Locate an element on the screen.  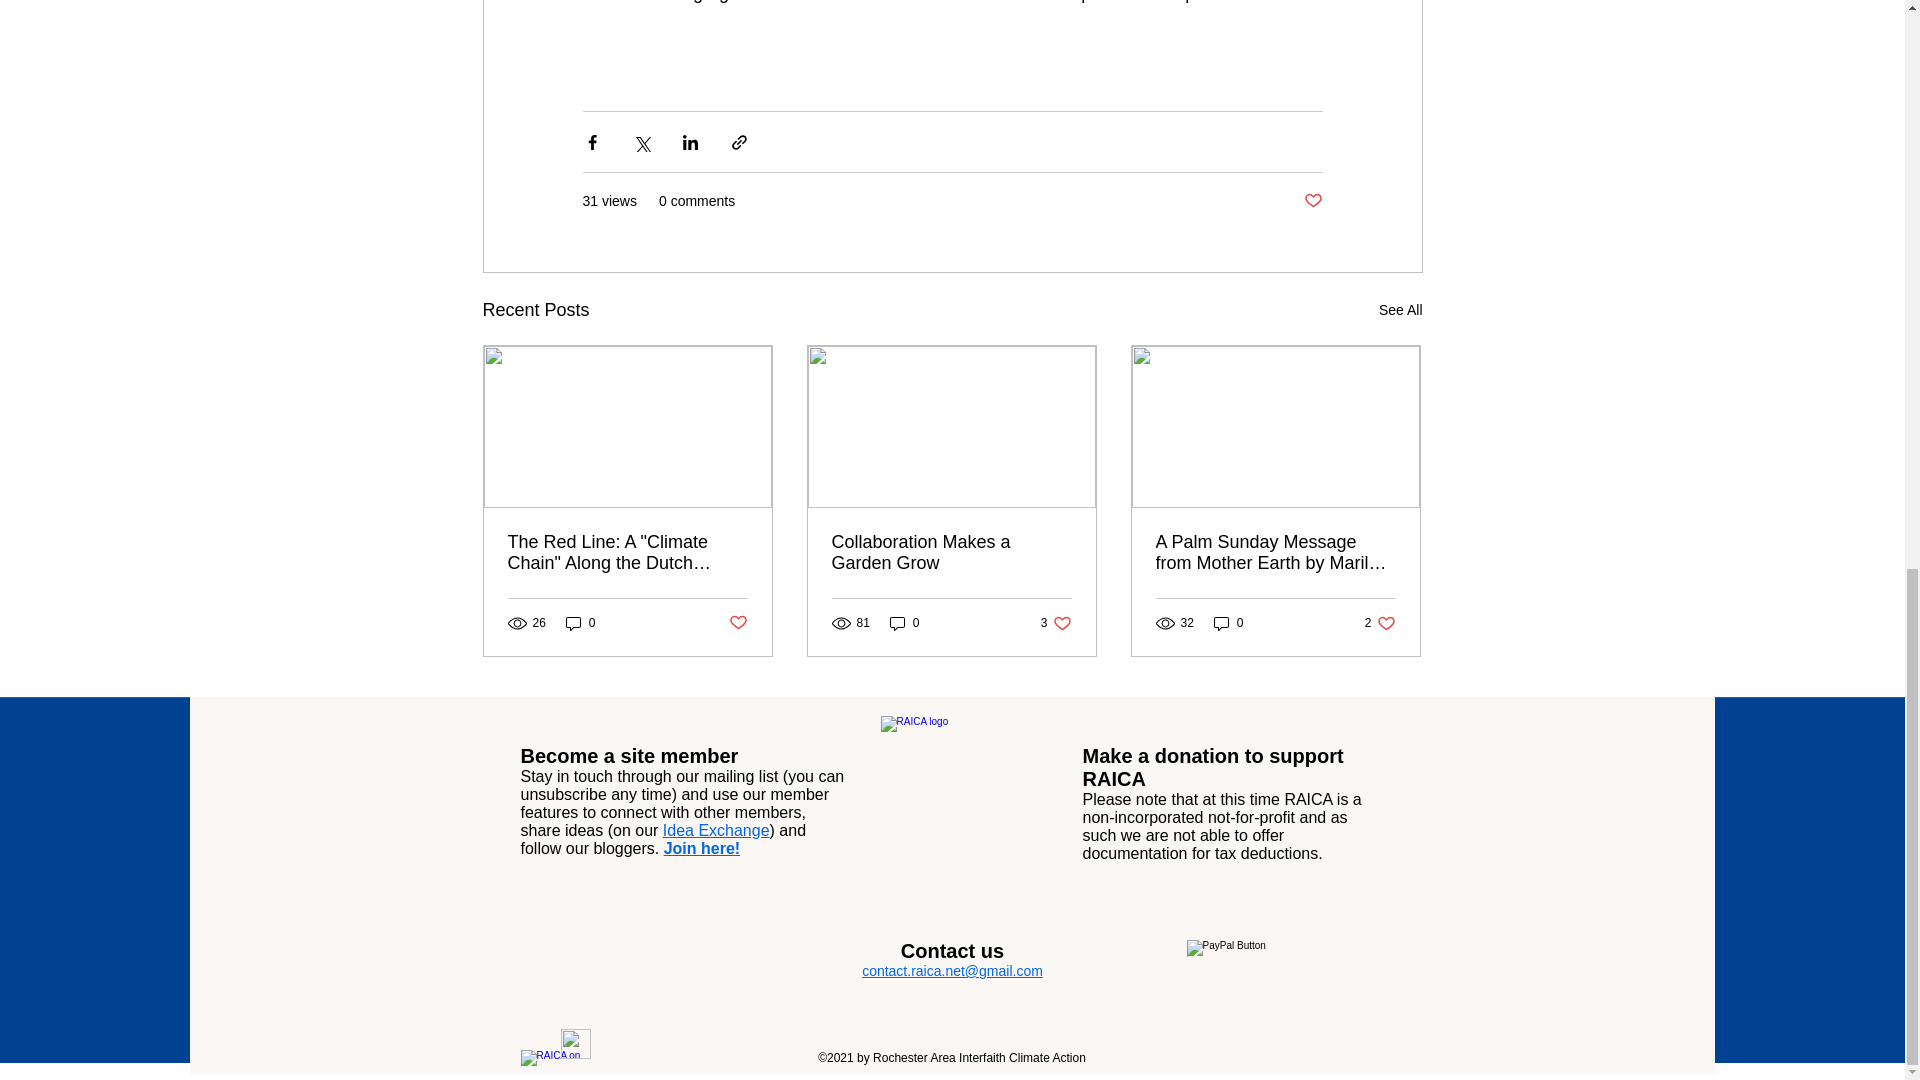
0 is located at coordinates (580, 622).